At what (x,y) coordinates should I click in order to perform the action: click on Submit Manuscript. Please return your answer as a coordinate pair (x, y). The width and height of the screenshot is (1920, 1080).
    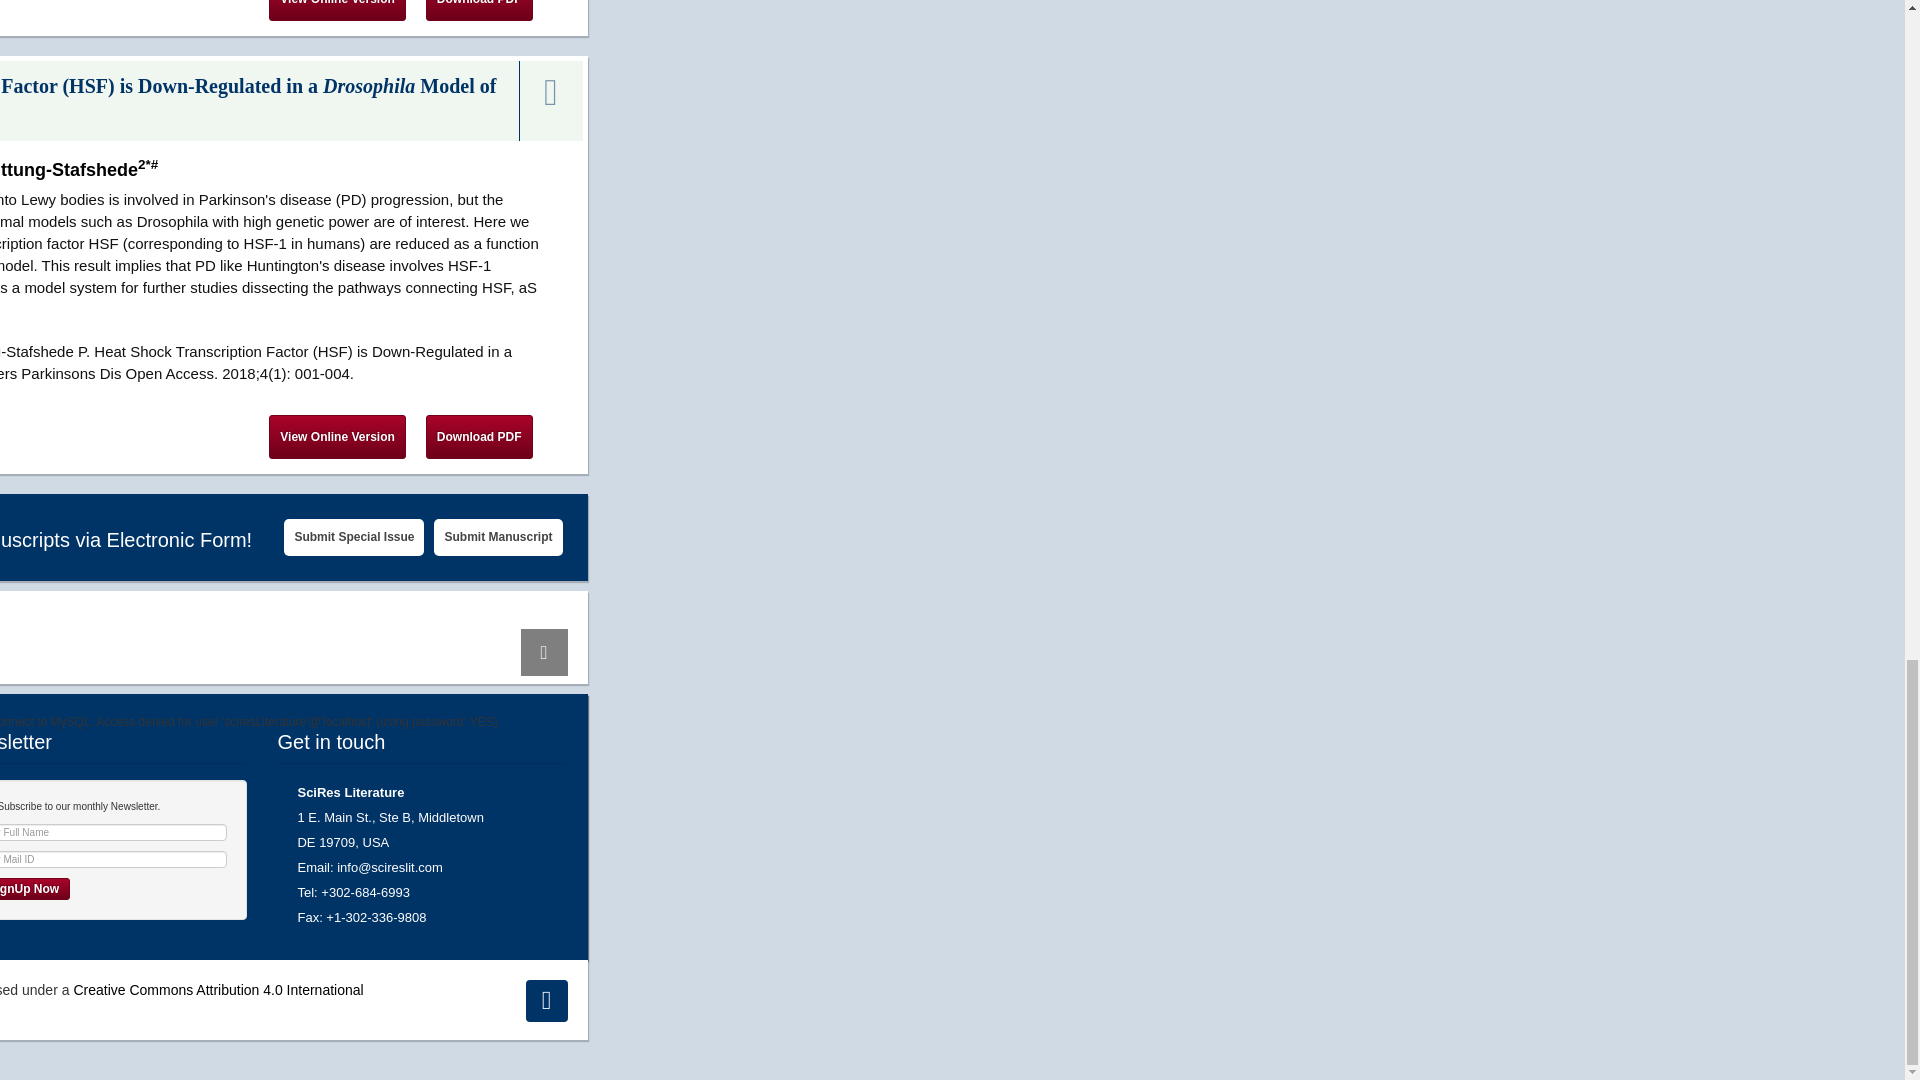
    Looking at the image, I should click on (498, 538).